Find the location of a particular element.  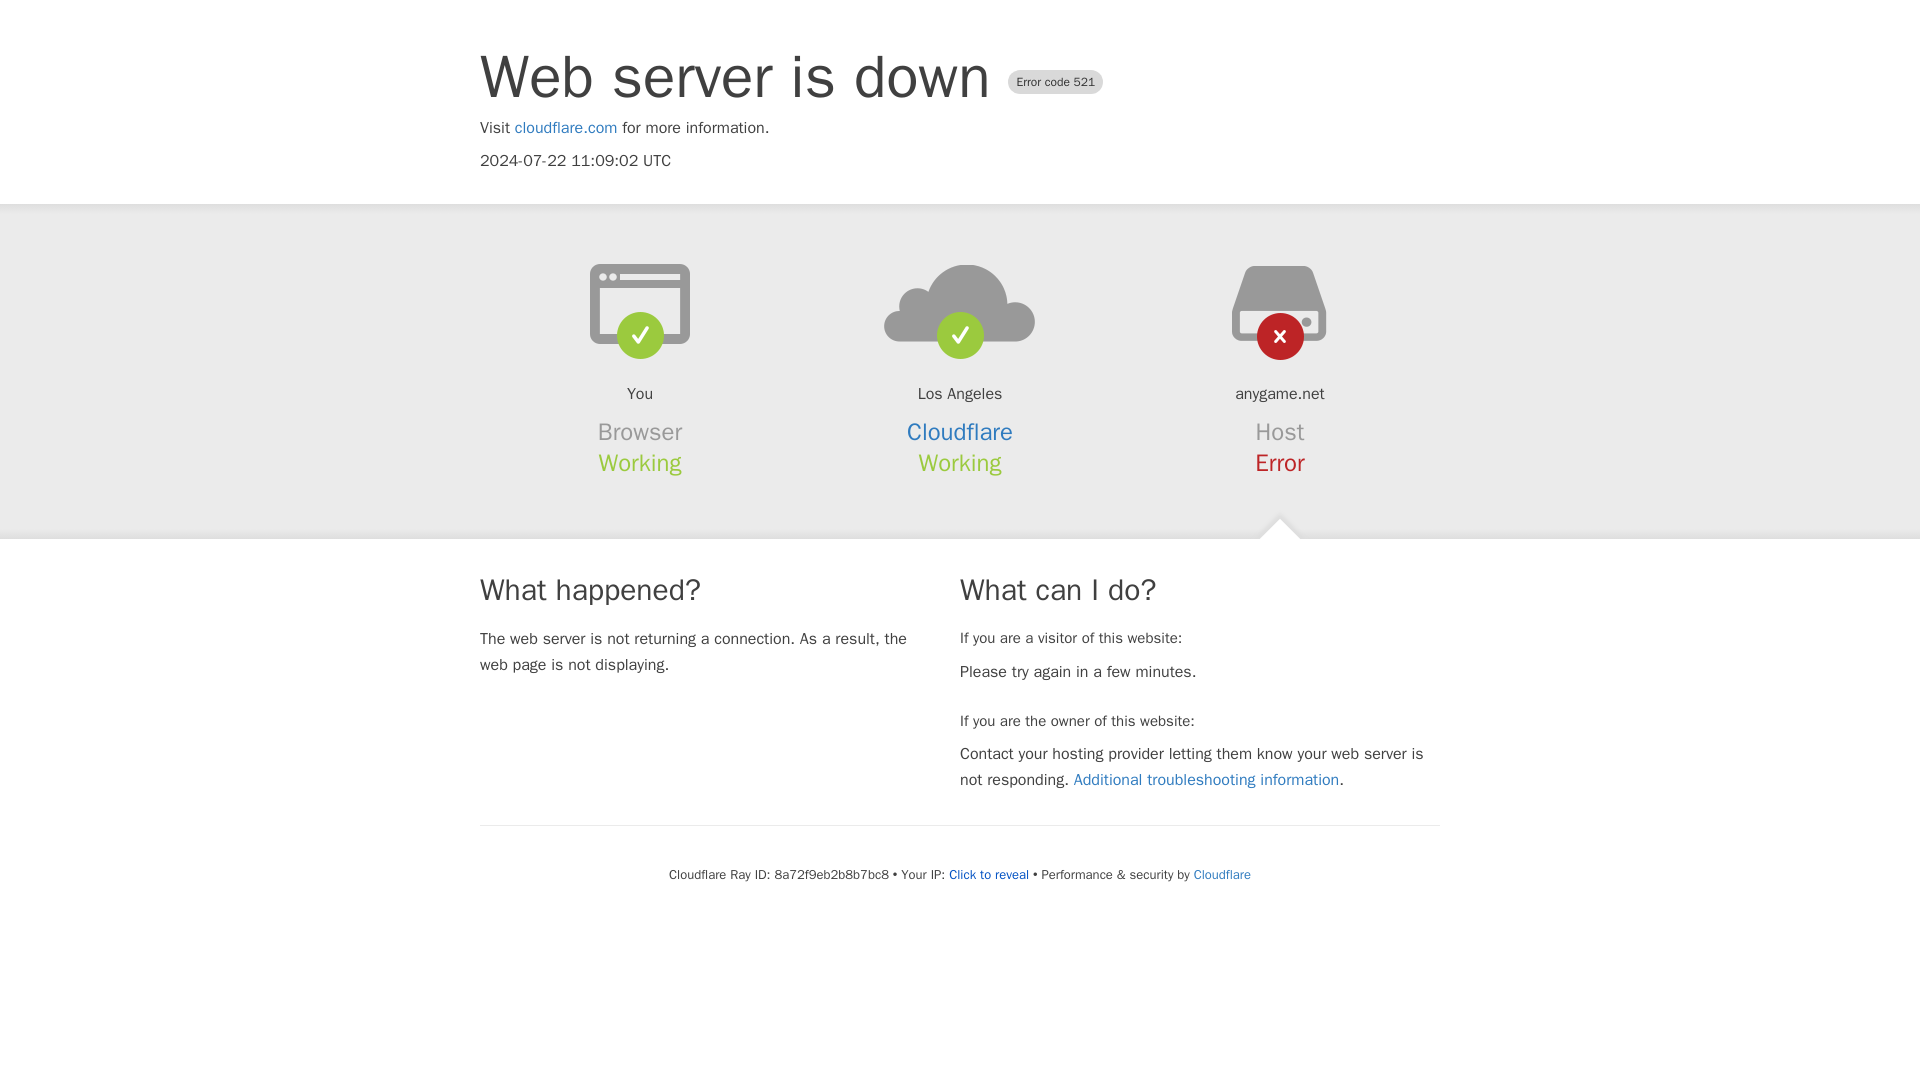

Cloudflare is located at coordinates (960, 432).